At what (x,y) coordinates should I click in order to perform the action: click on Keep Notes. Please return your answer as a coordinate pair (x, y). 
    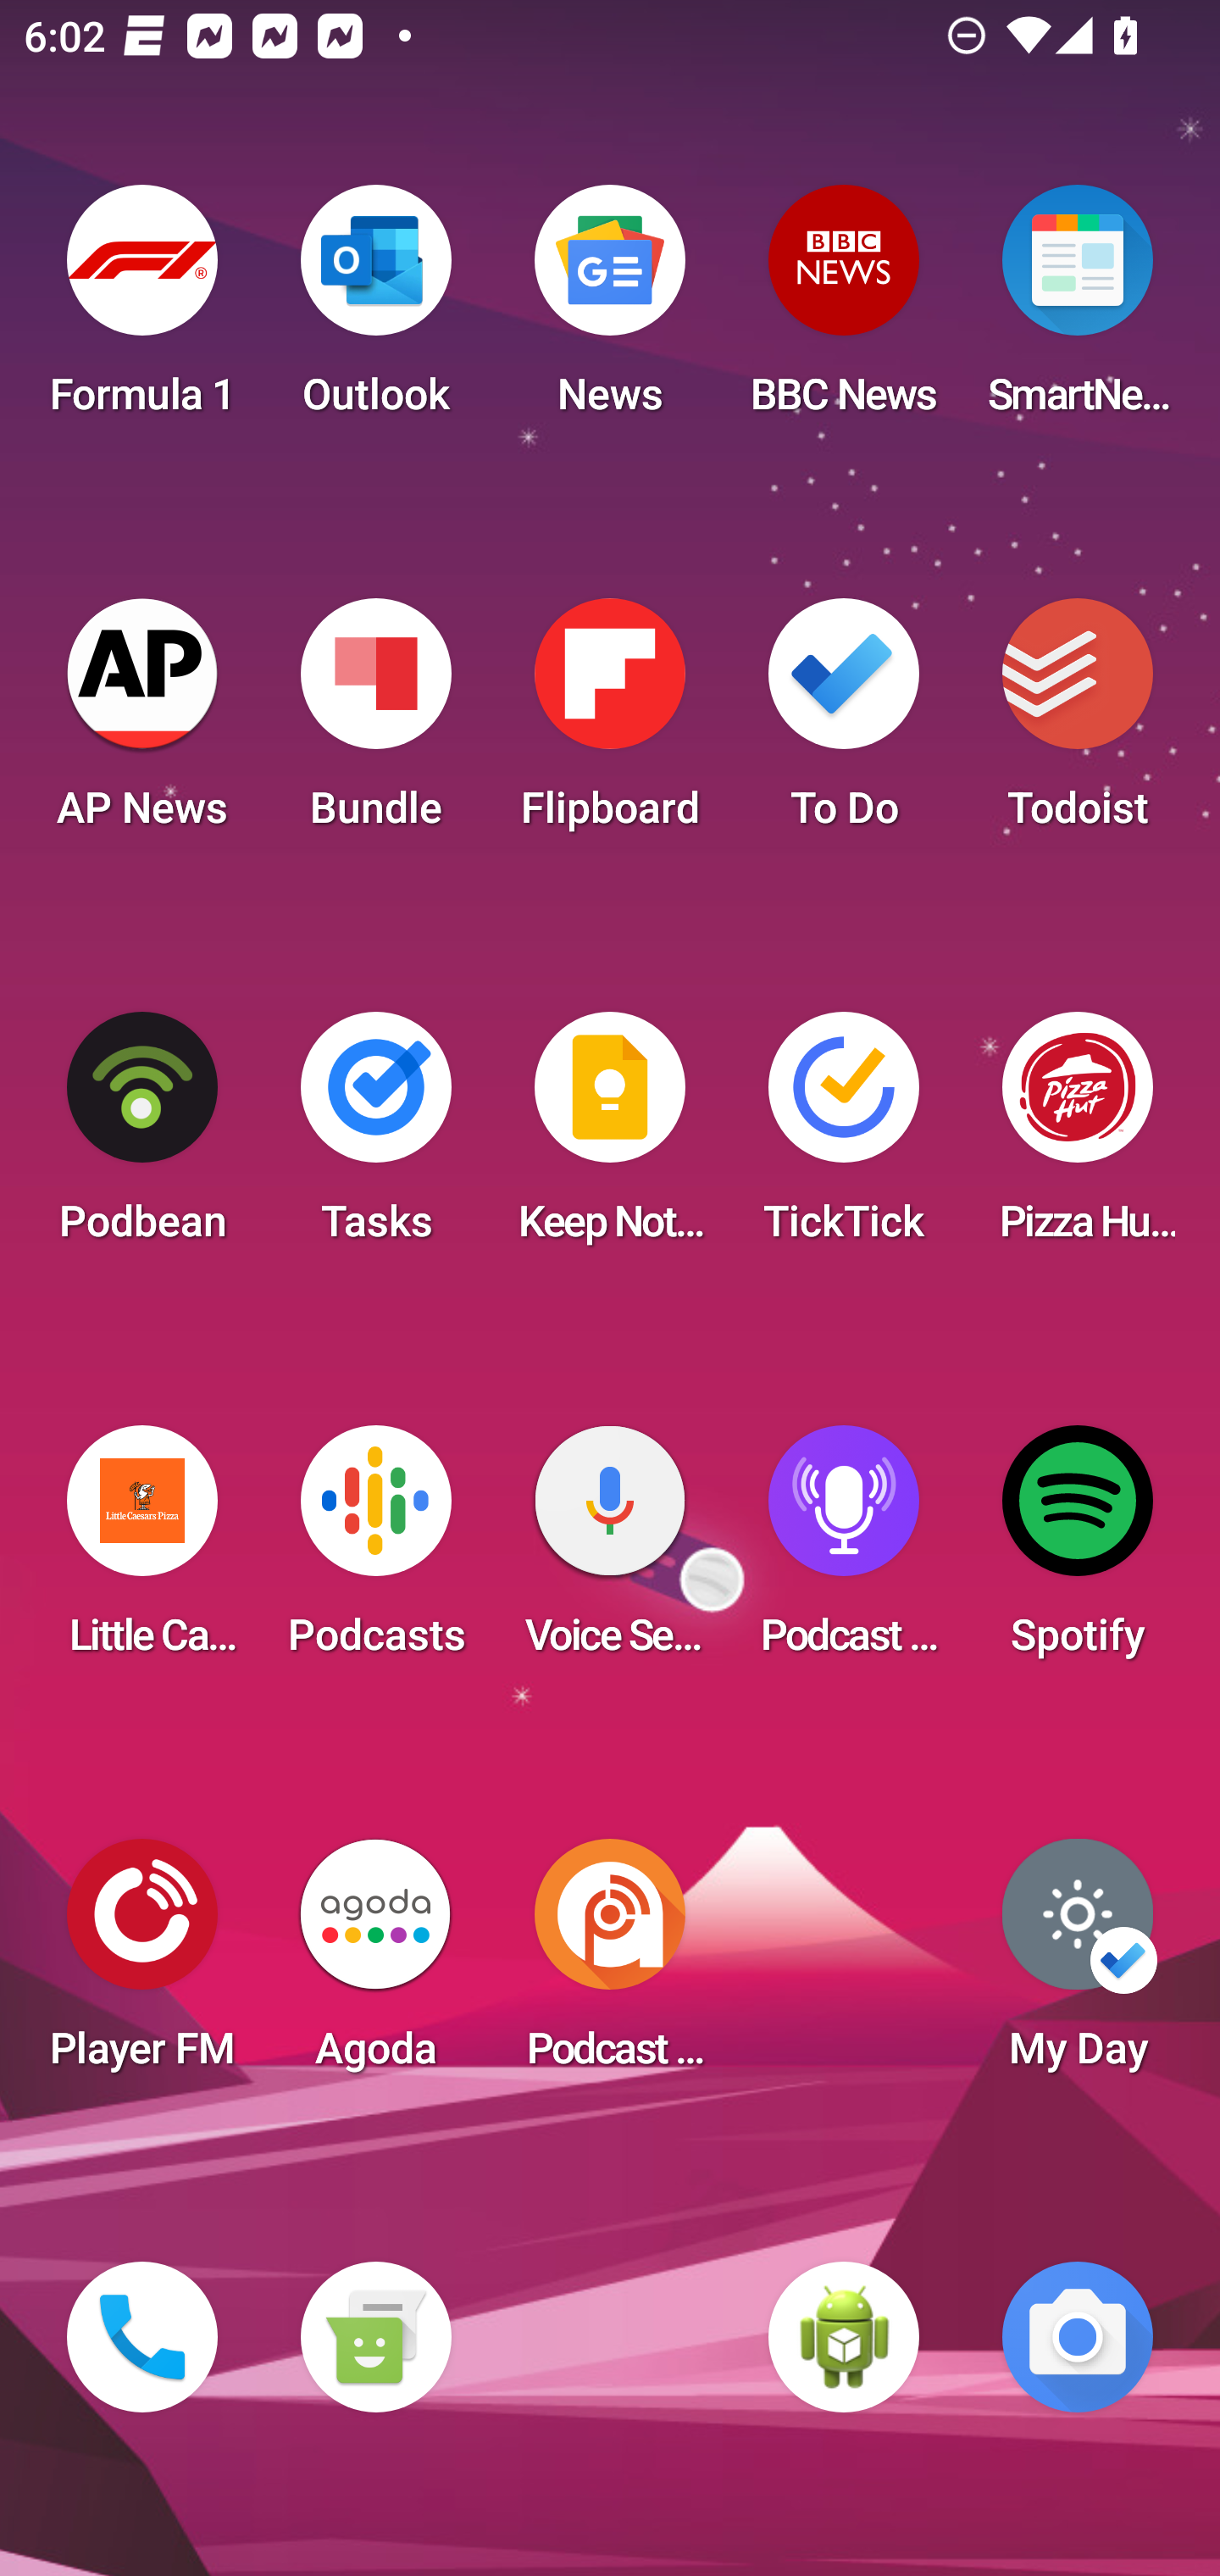
    Looking at the image, I should click on (610, 1137).